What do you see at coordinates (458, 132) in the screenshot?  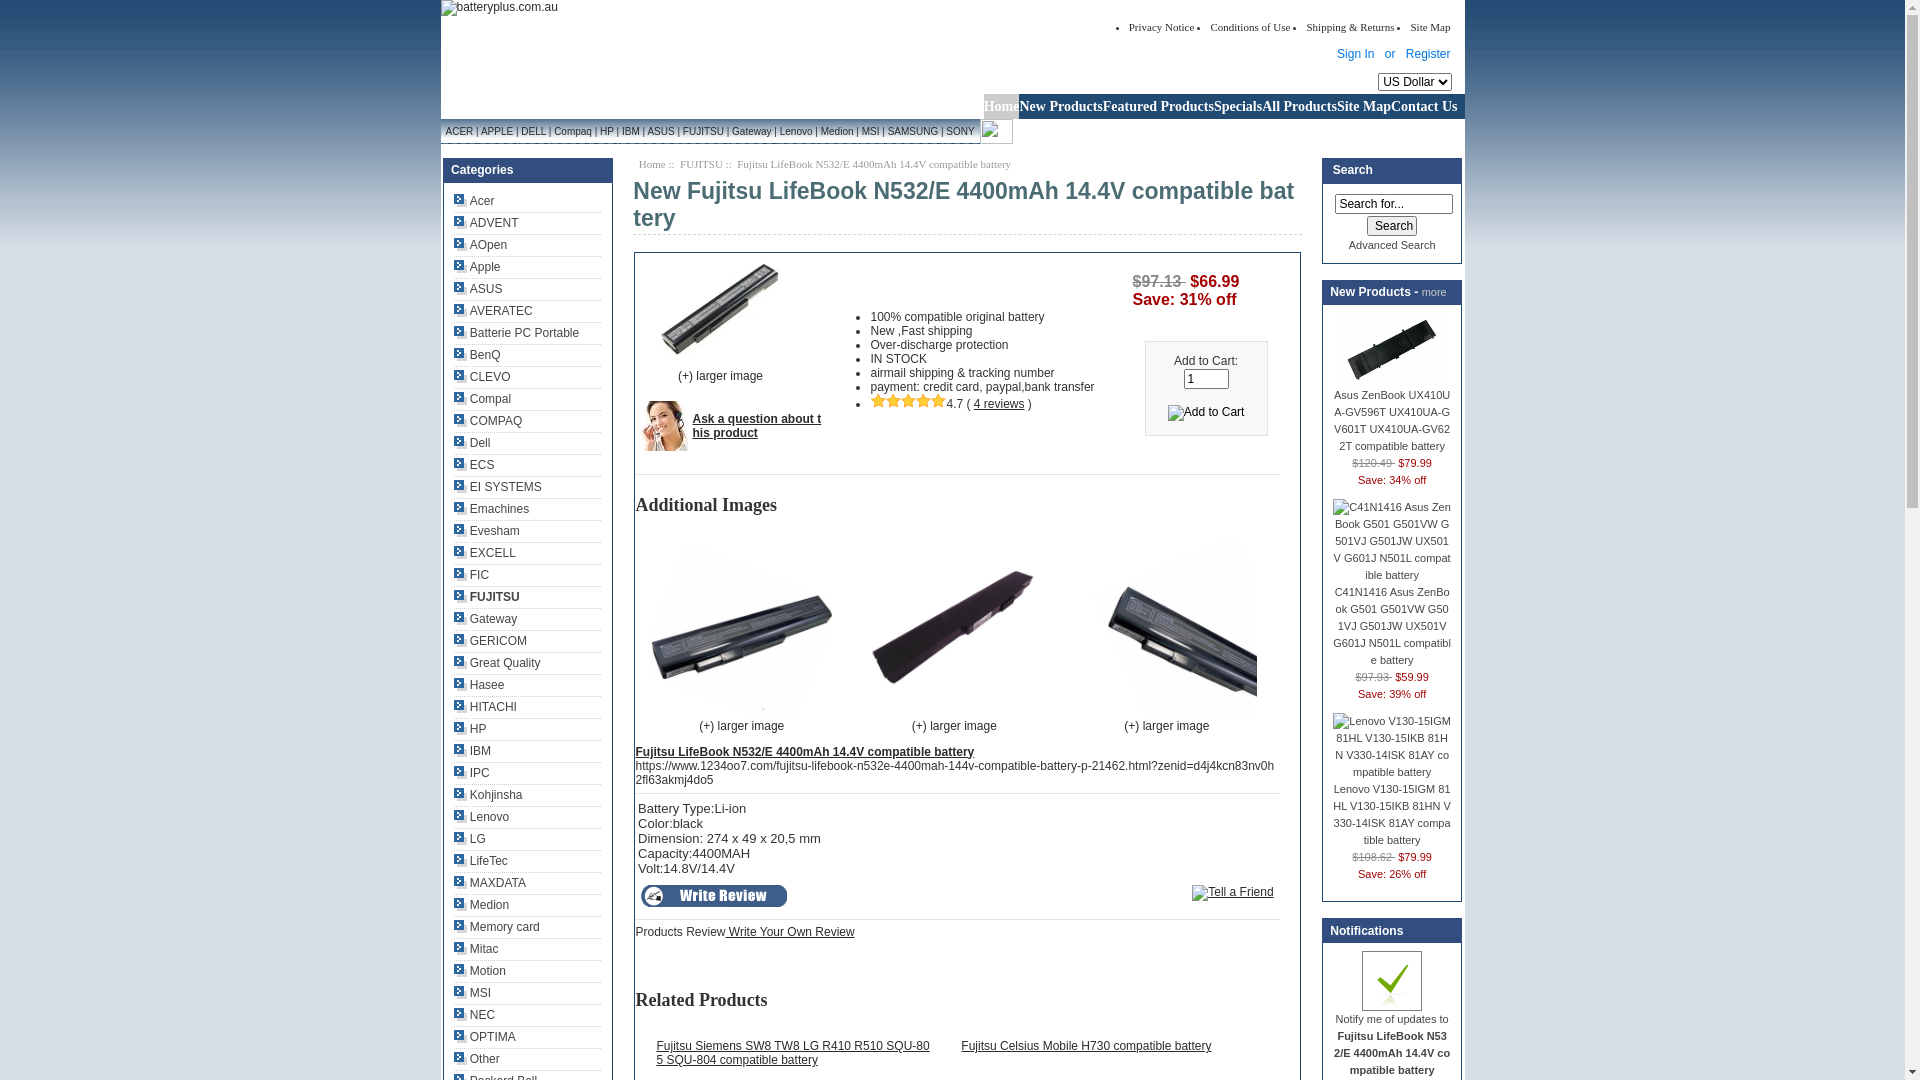 I see `  ACER ` at bounding box center [458, 132].